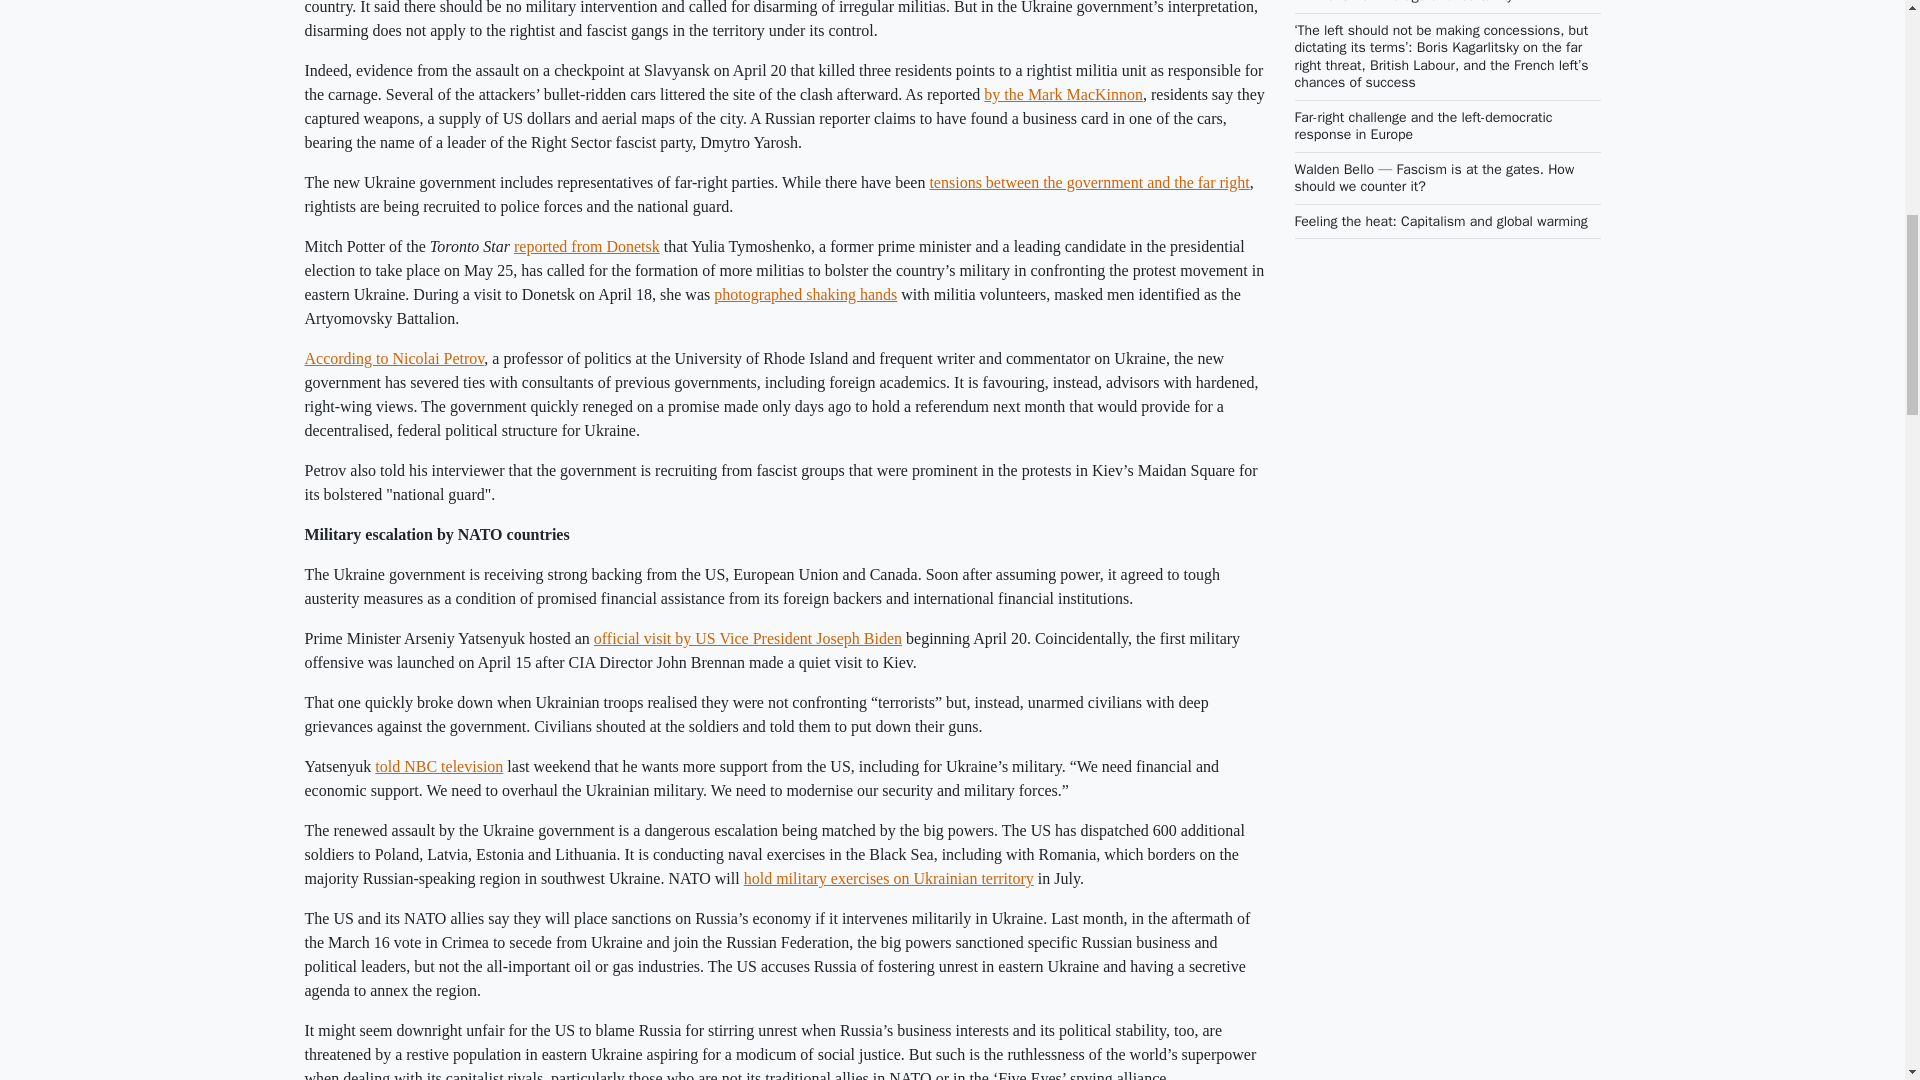 The width and height of the screenshot is (1920, 1080). I want to click on official visit by US Vice President Joseph Biden, so click(748, 638).